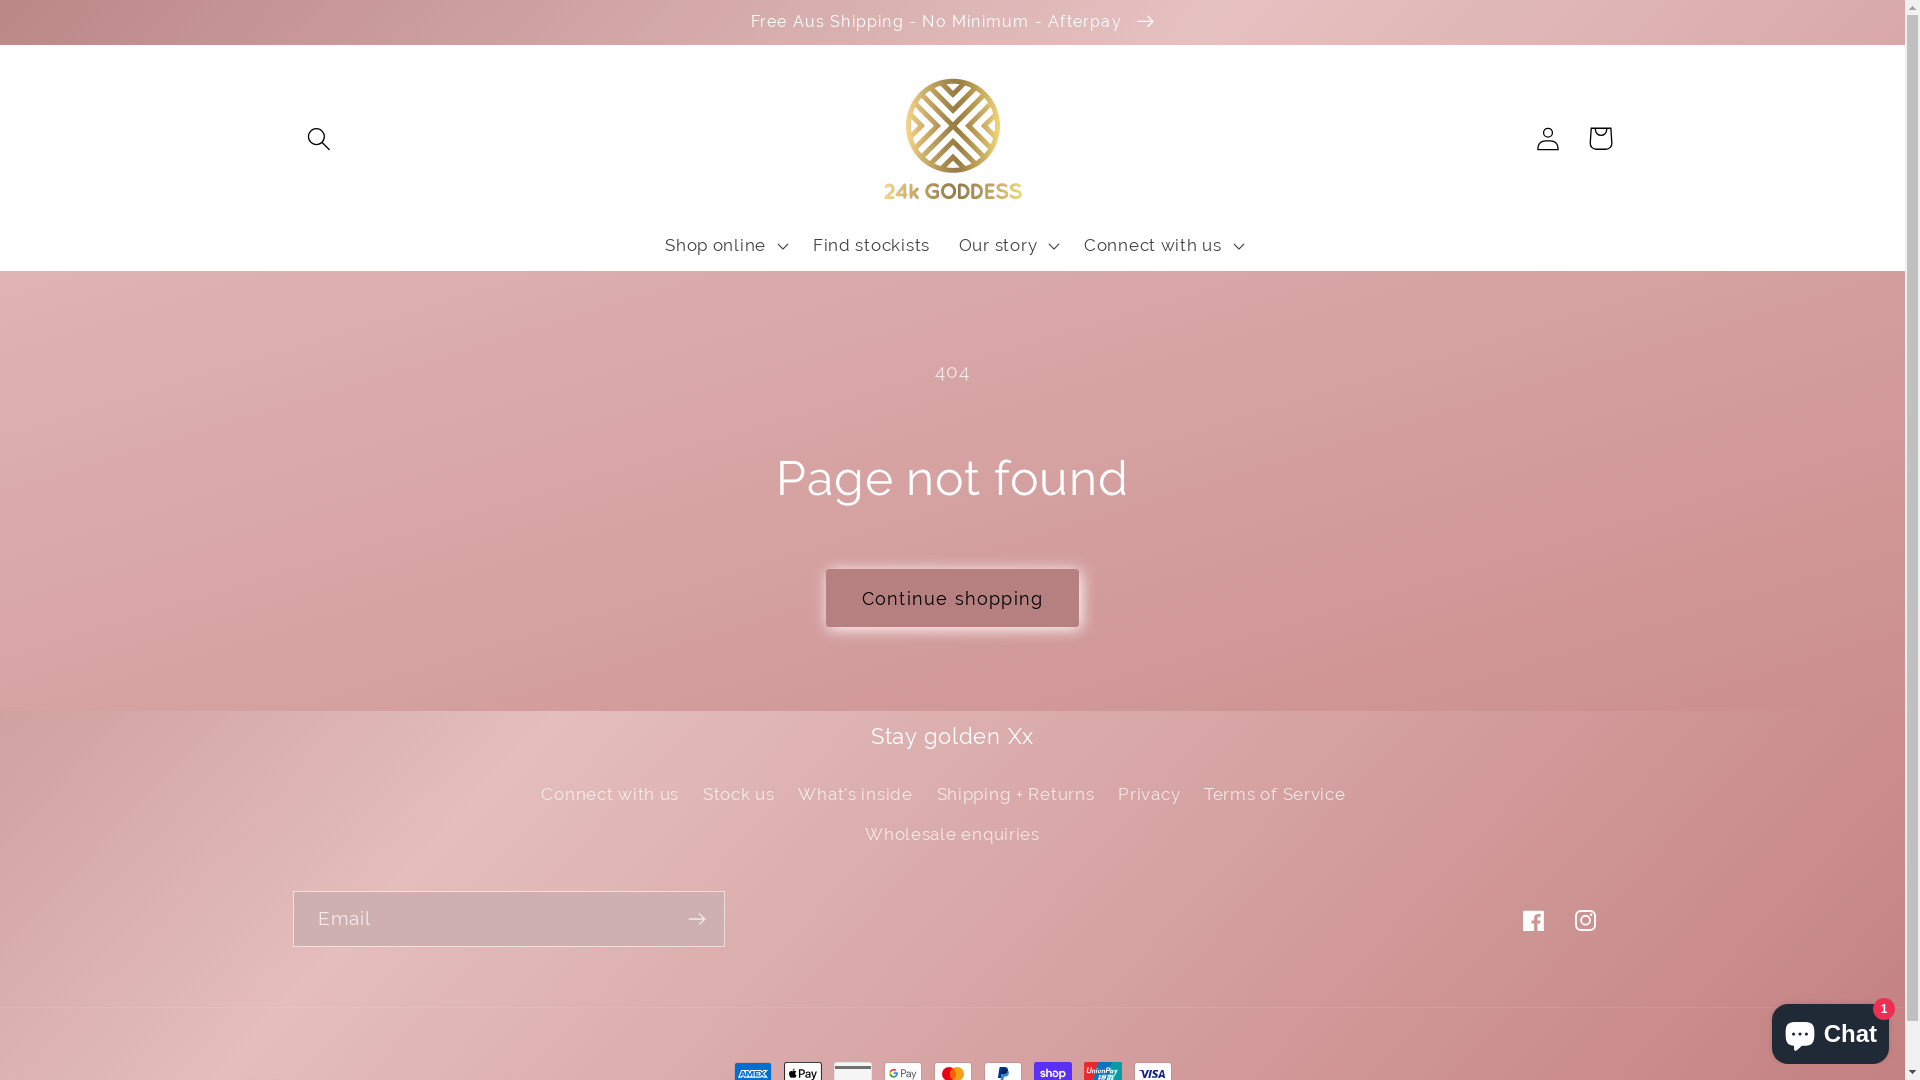  I want to click on Find stockists, so click(871, 246).